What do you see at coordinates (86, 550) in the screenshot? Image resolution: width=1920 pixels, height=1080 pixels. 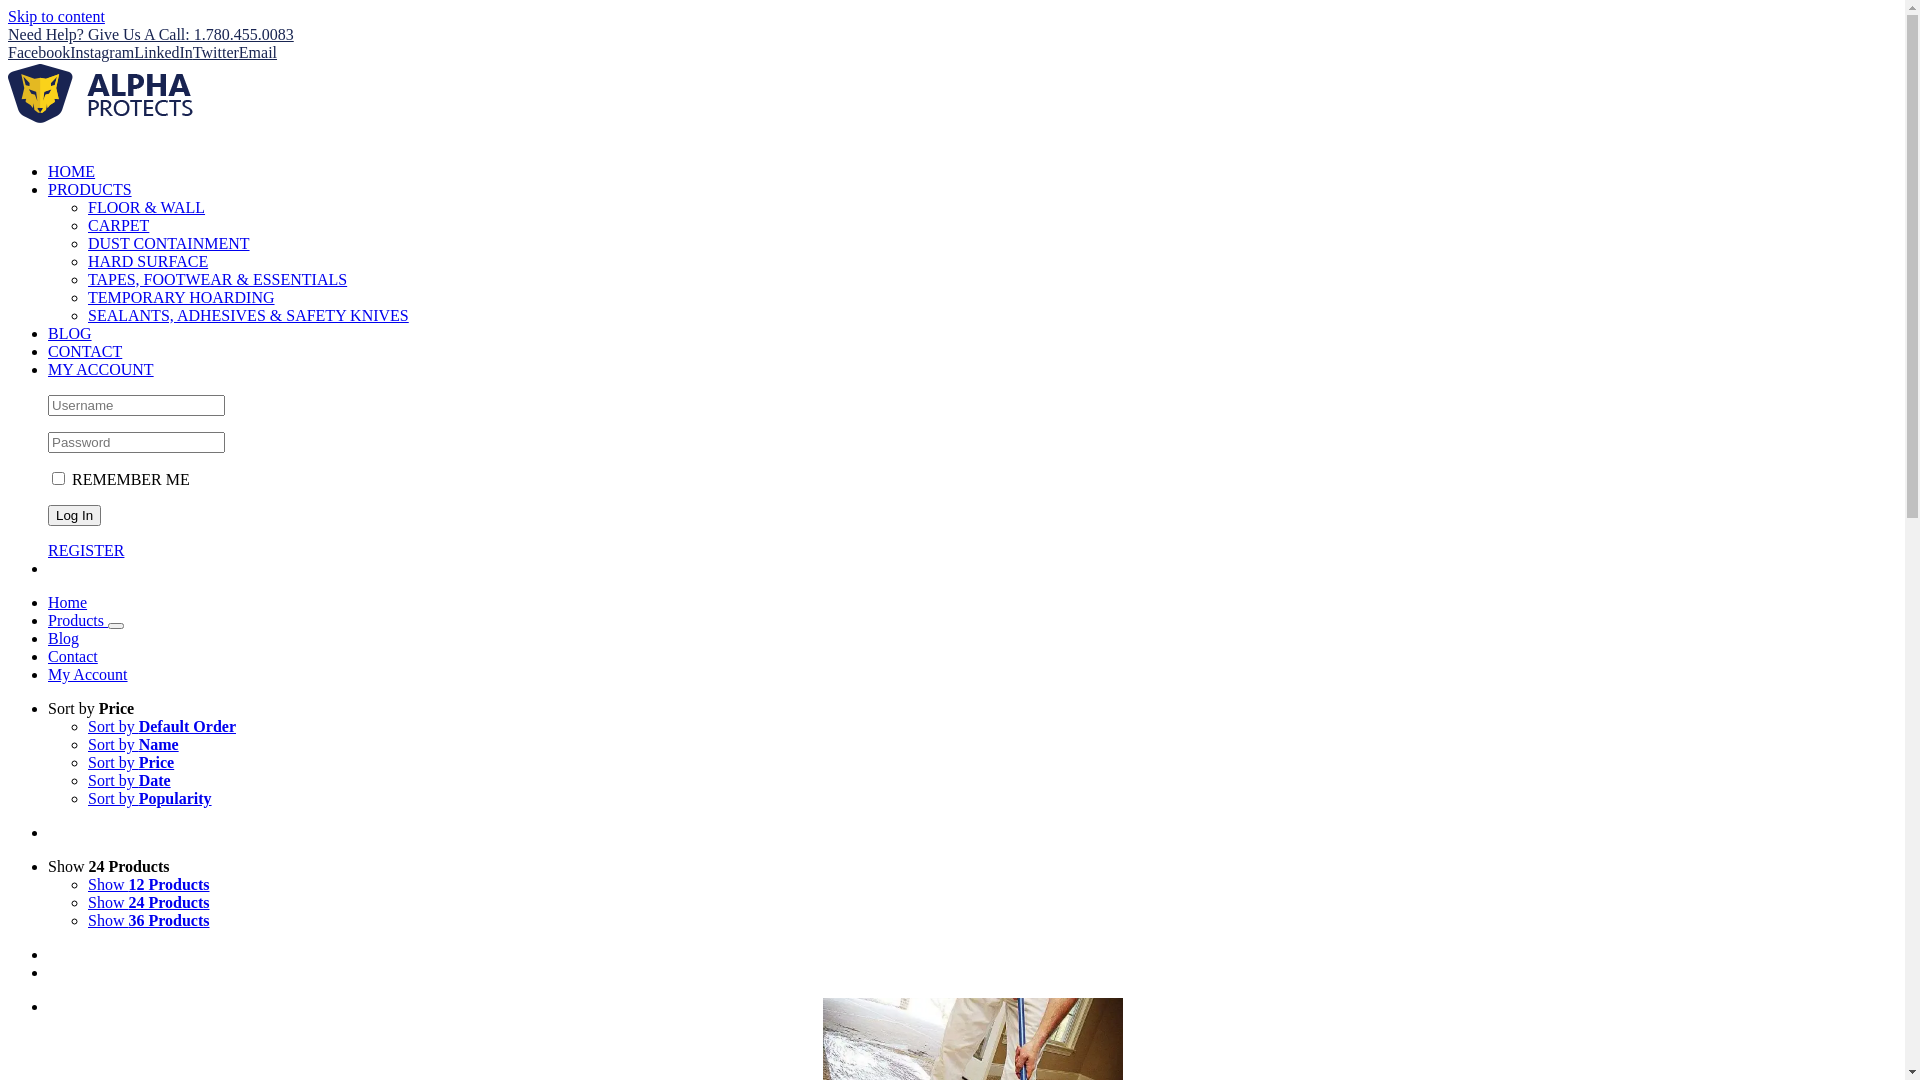 I see `REGISTER` at bounding box center [86, 550].